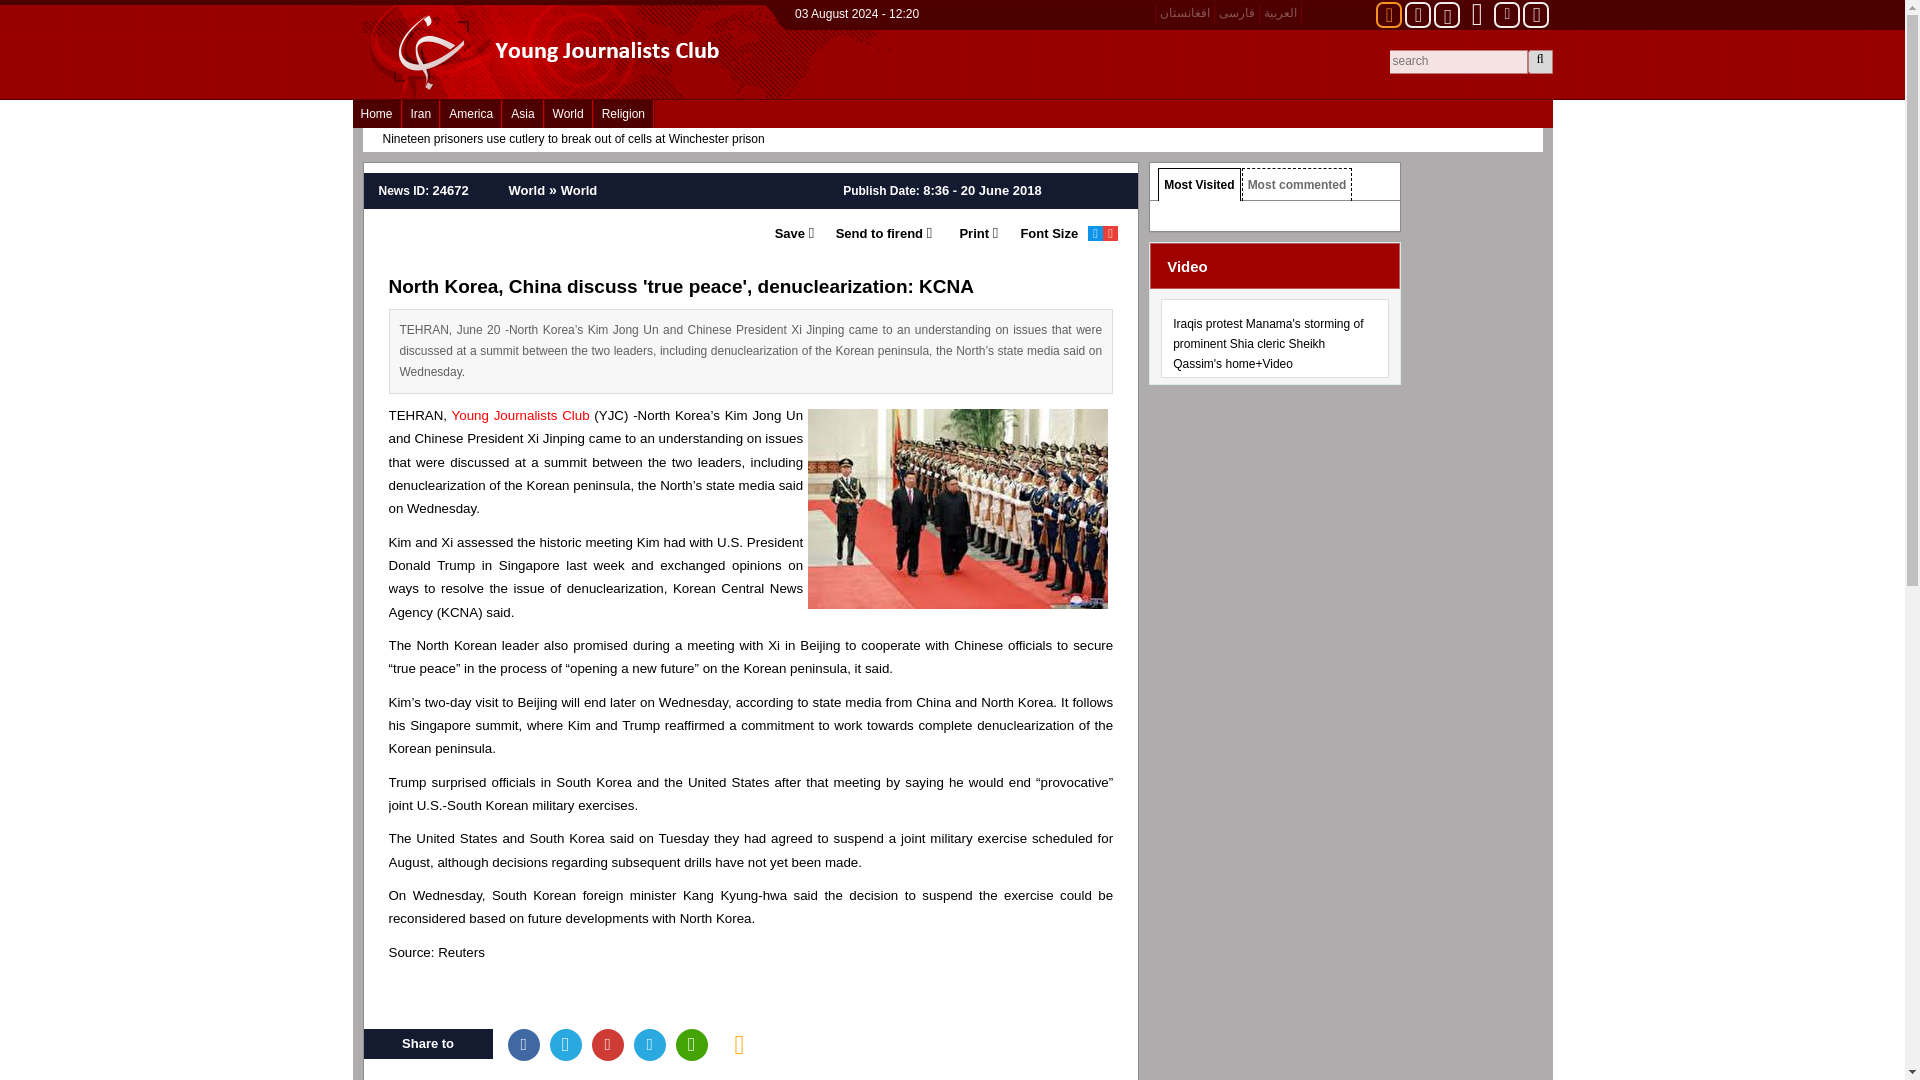  Describe the element at coordinates (375, 114) in the screenshot. I see `Home` at that location.